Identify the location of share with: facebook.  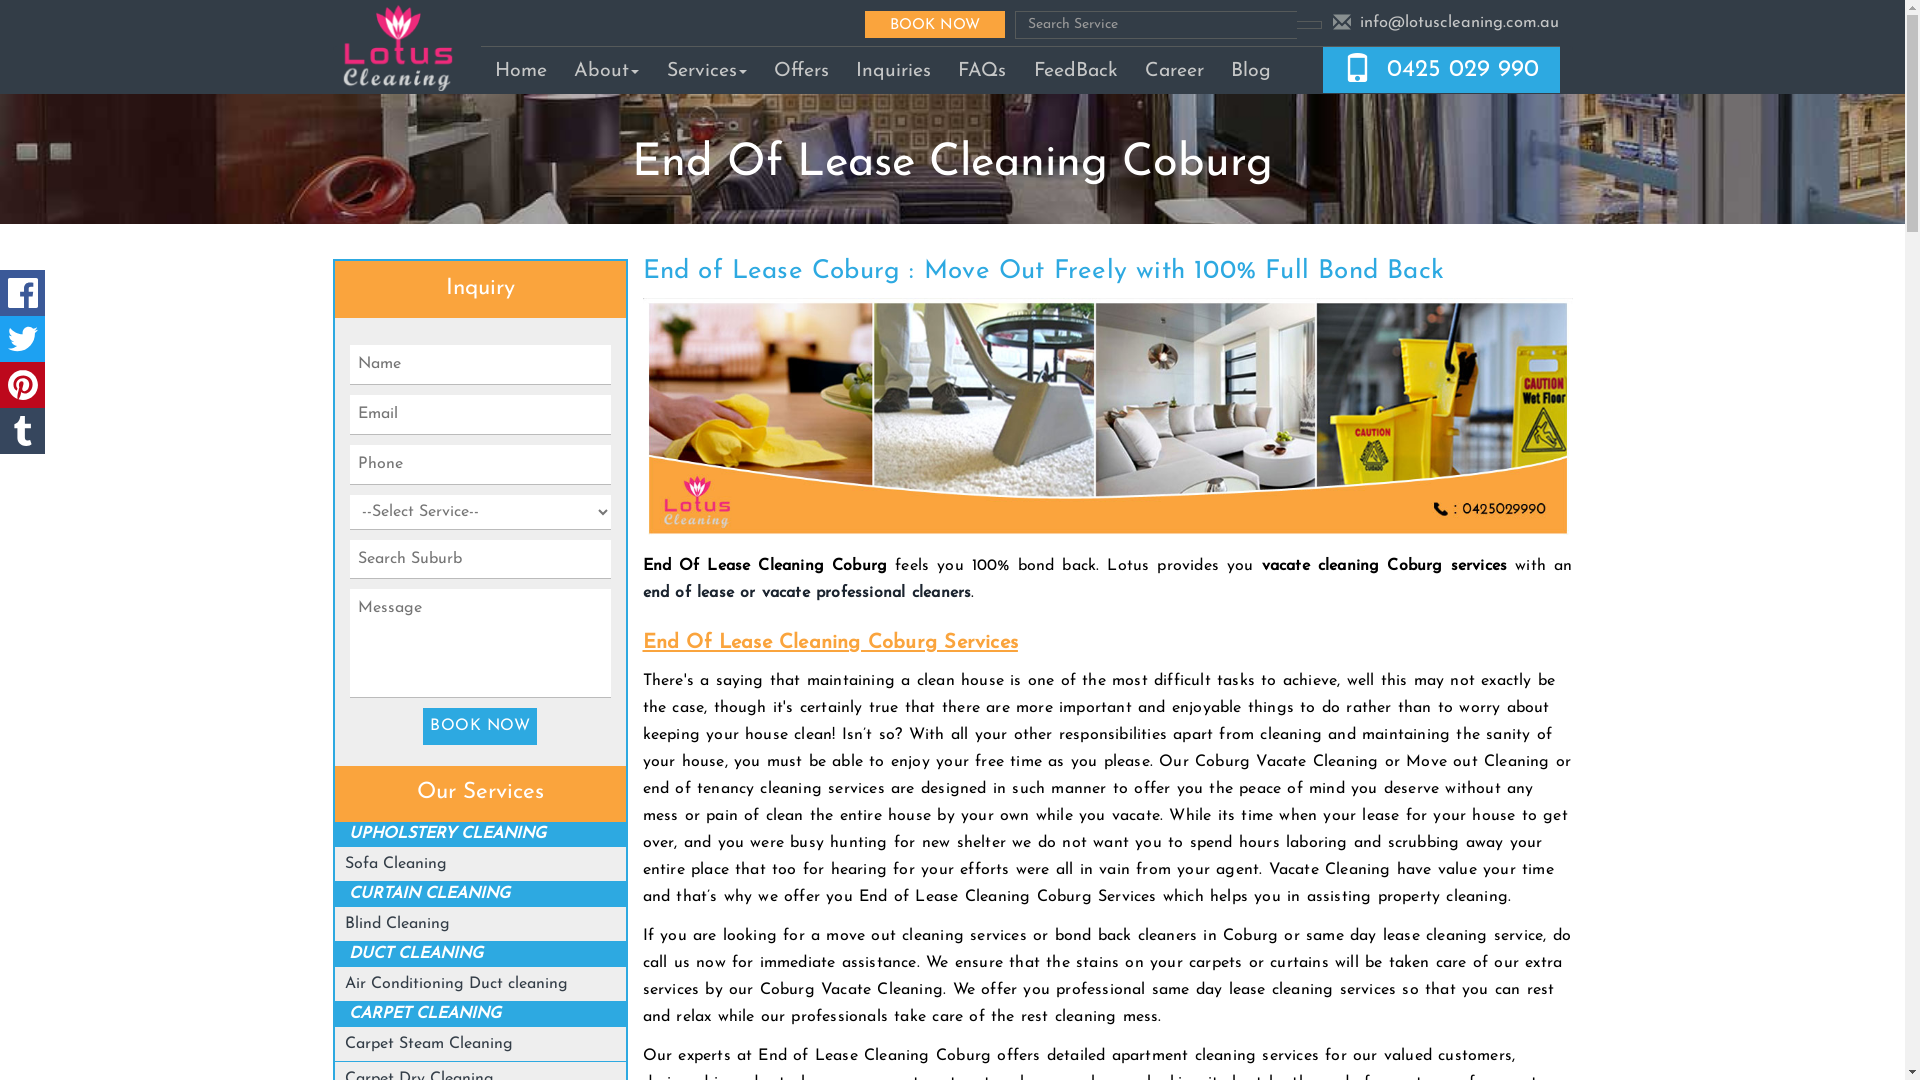
(22, 293).